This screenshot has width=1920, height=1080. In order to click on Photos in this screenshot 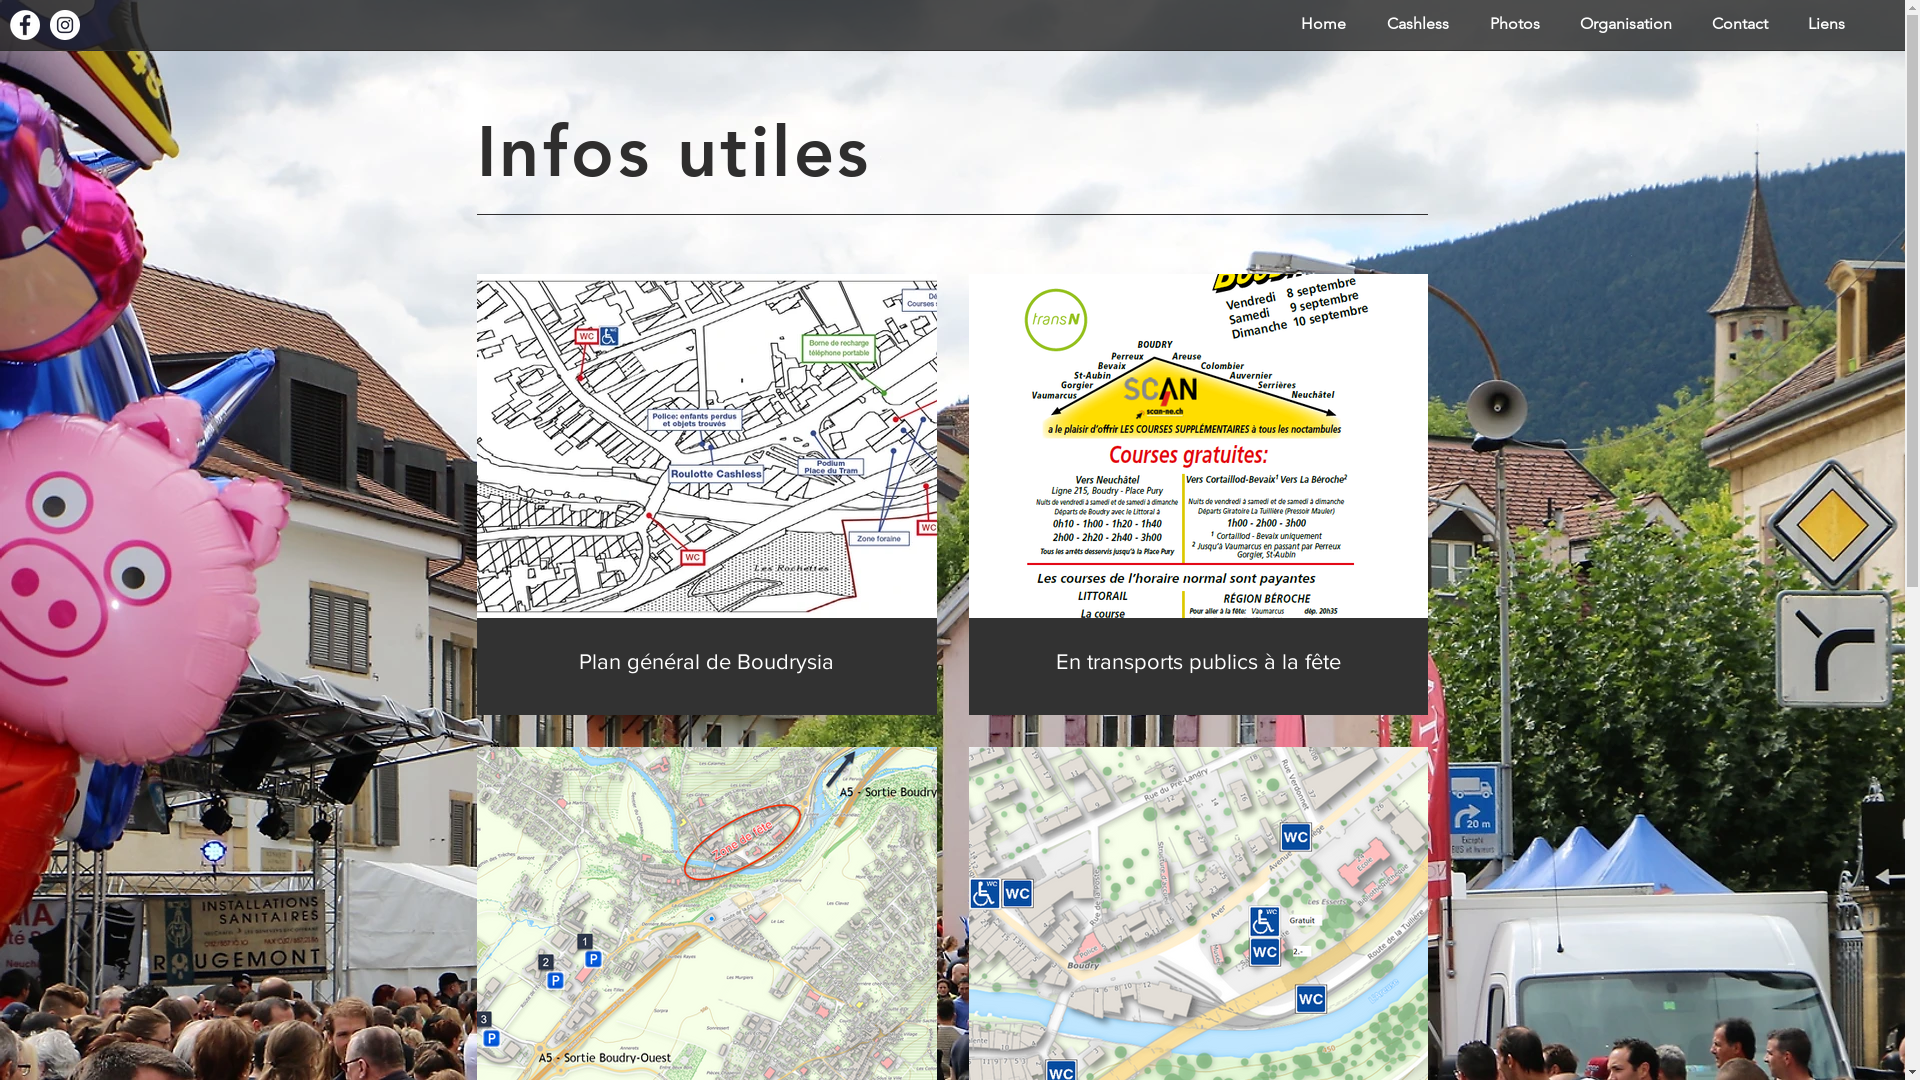, I will do `click(1514, 24)`.